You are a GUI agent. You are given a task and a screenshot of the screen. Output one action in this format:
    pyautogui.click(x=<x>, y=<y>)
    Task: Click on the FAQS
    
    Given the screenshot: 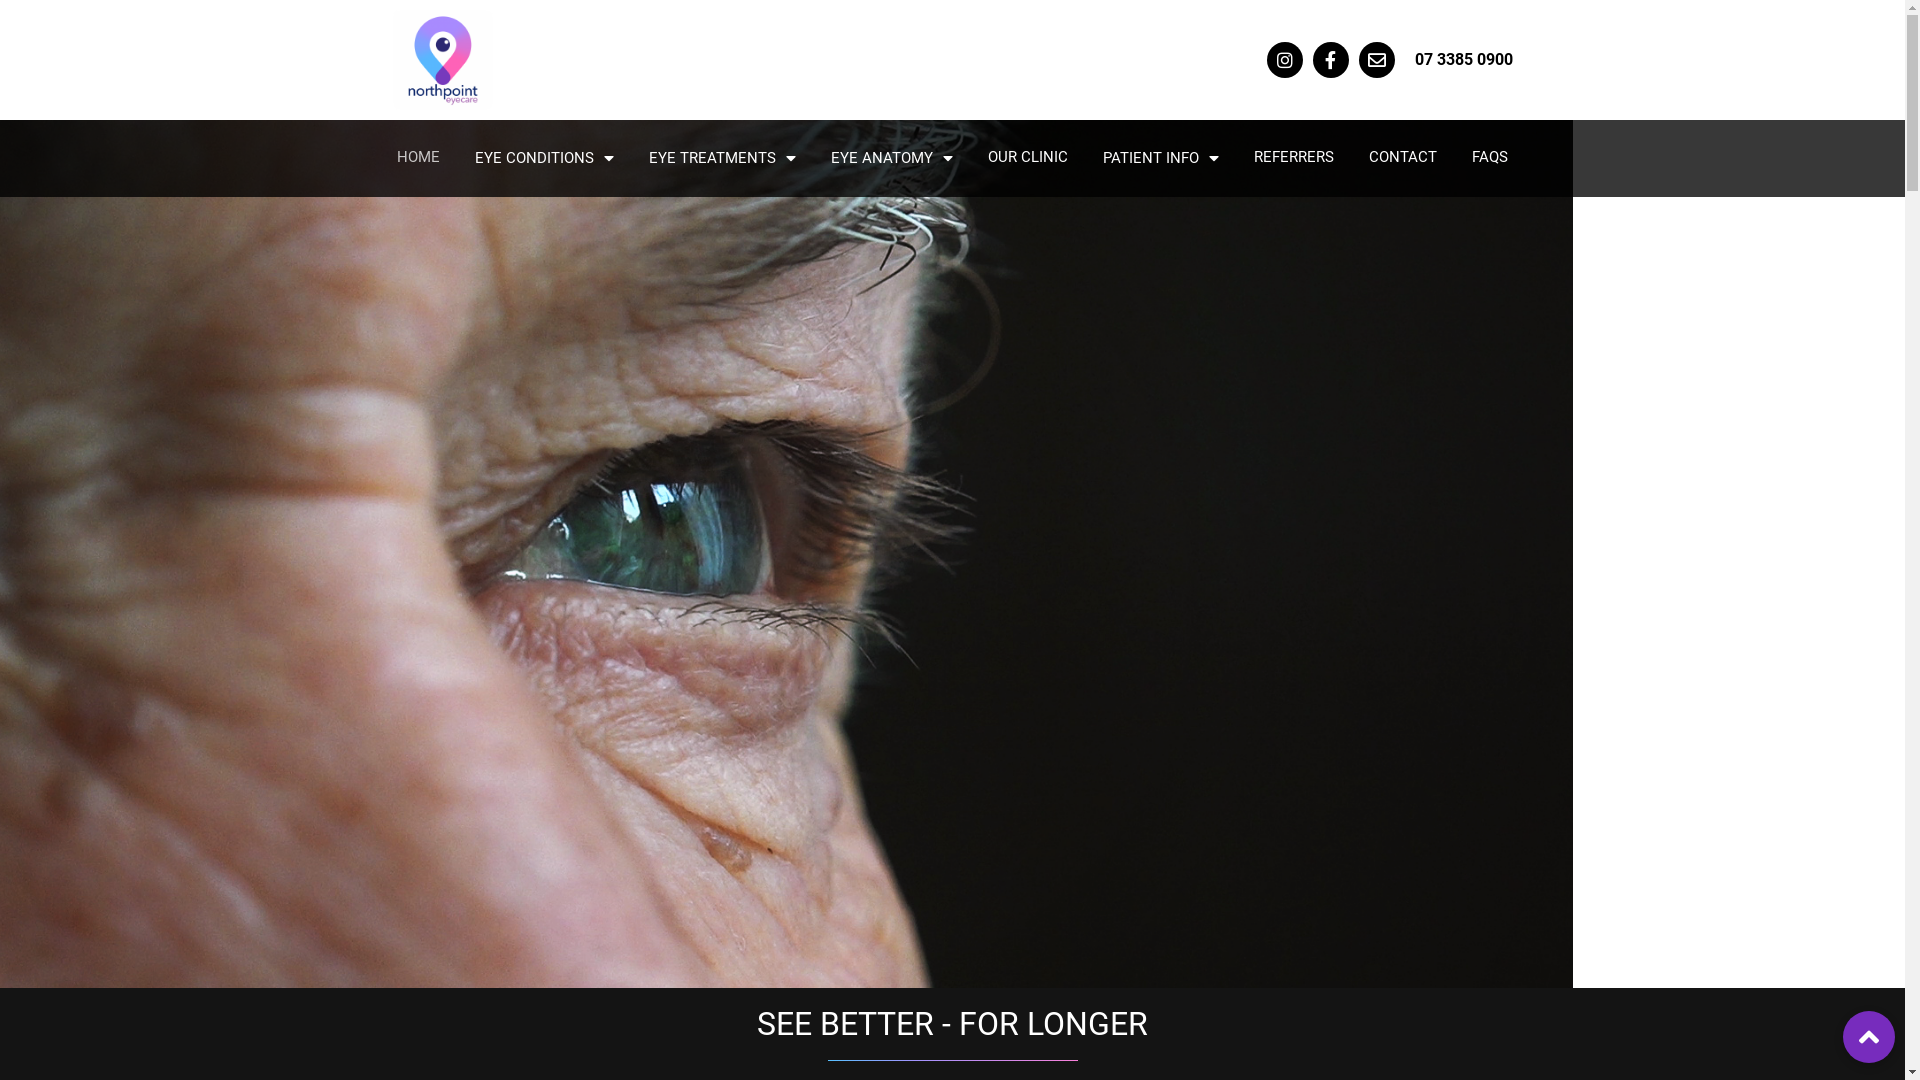 What is the action you would take?
    pyautogui.click(x=1490, y=158)
    